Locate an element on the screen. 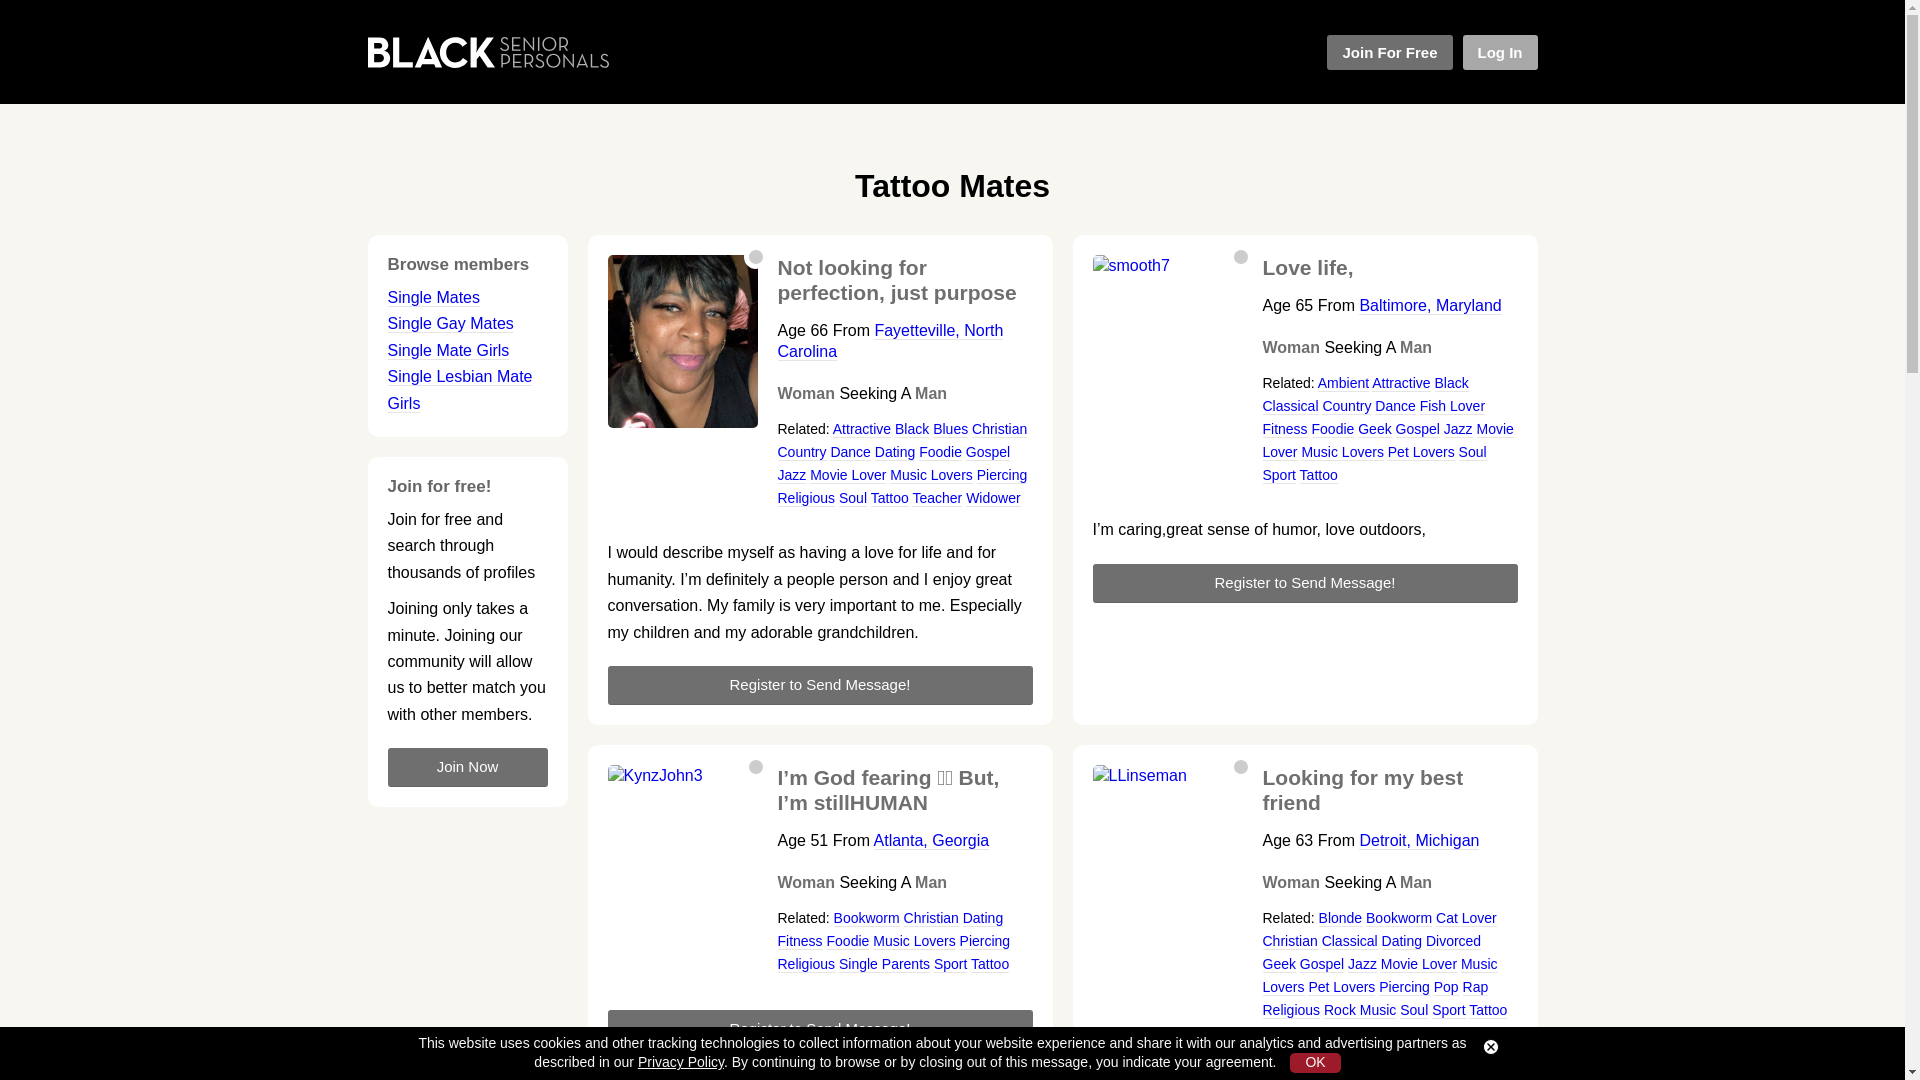  Close is located at coordinates (1490, 1047).